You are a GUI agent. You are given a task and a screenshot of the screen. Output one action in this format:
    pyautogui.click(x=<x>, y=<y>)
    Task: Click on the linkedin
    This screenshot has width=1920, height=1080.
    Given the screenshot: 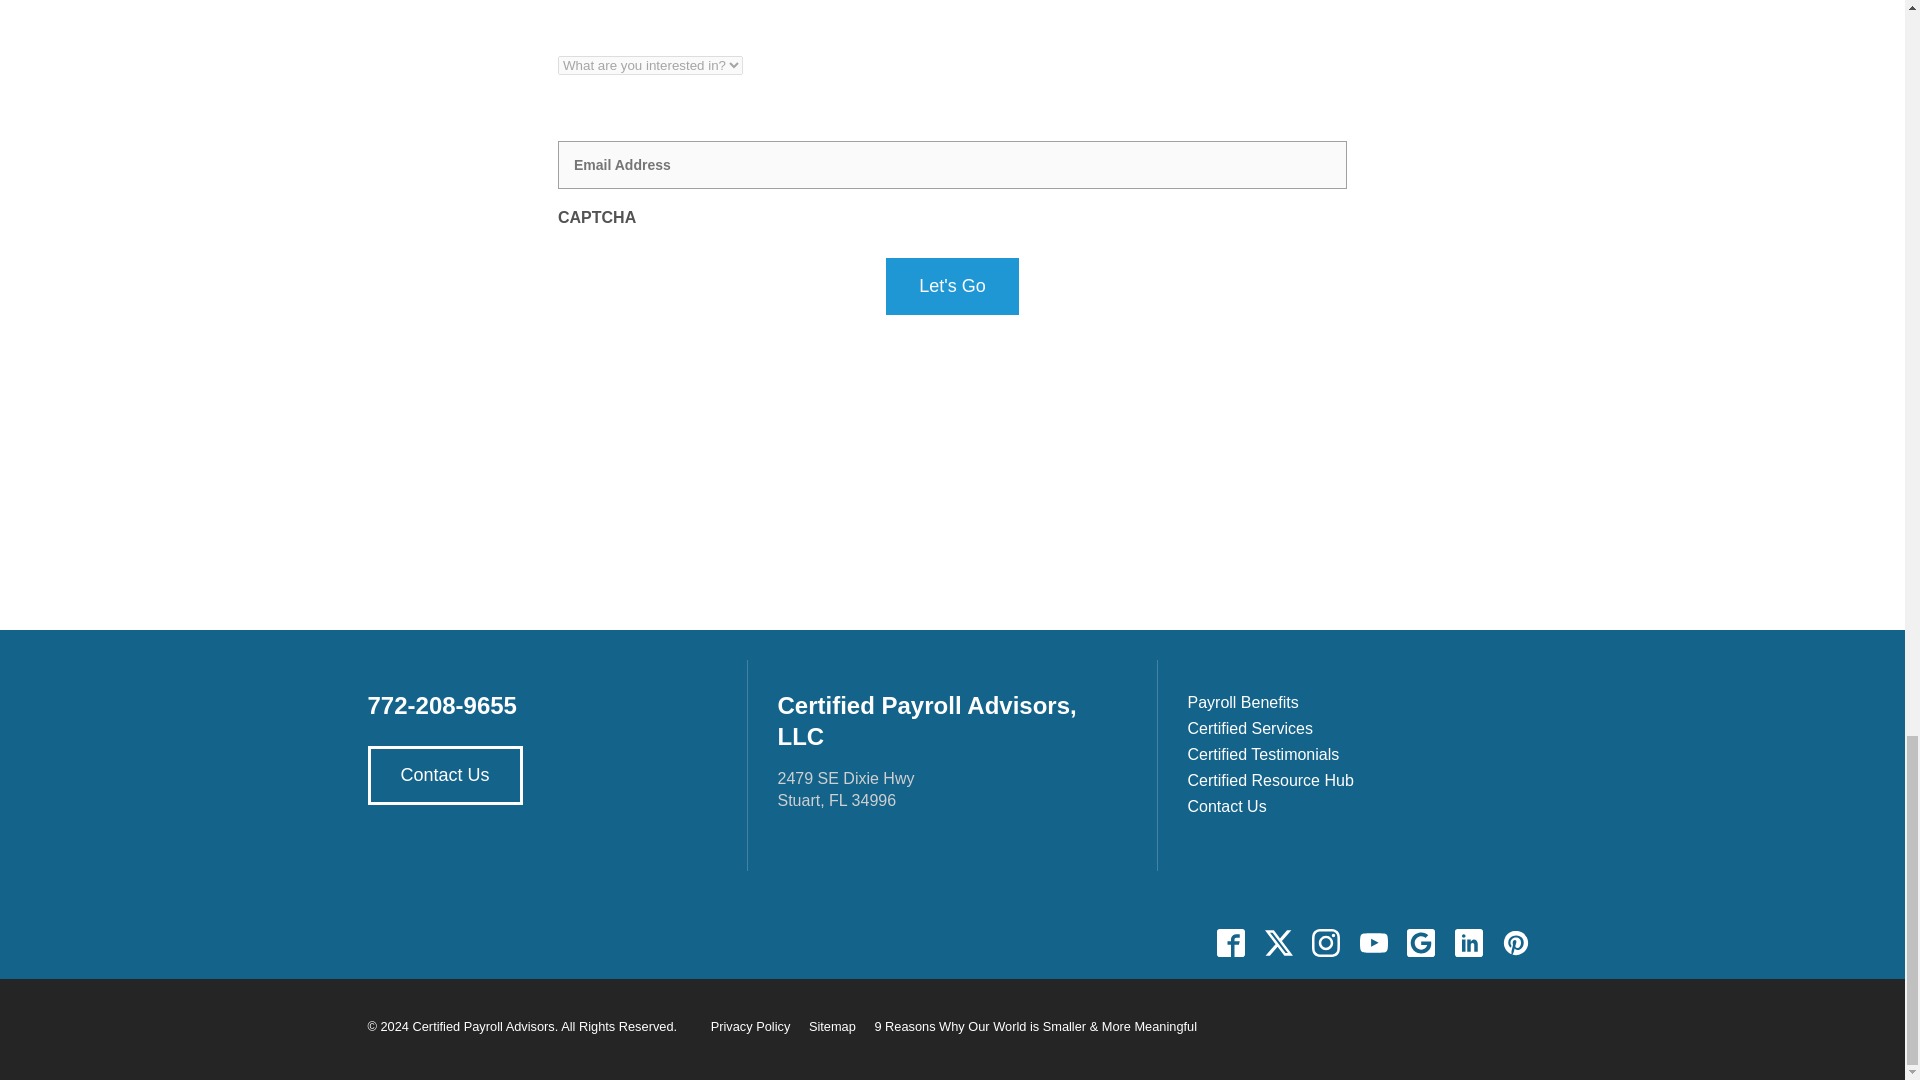 What is the action you would take?
    pyautogui.click(x=1468, y=942)
    